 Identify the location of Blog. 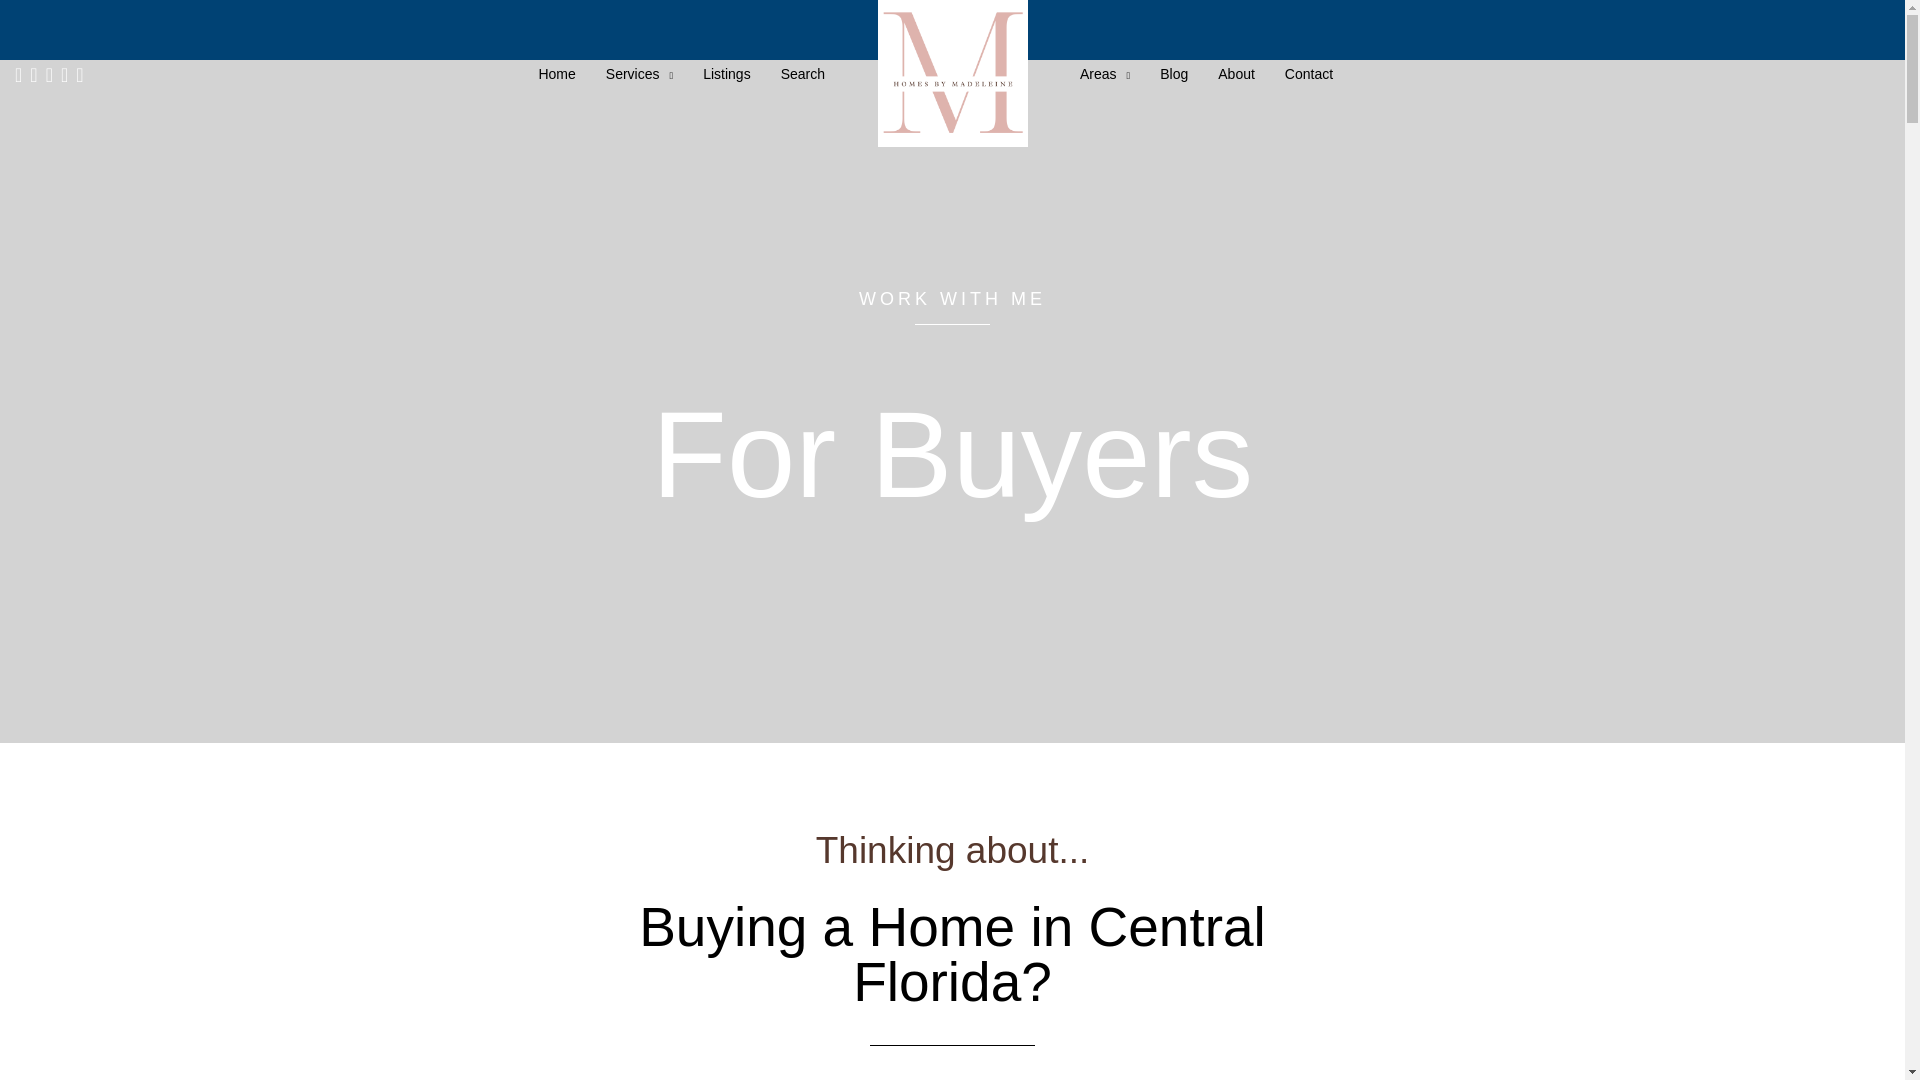
(1174, 74).